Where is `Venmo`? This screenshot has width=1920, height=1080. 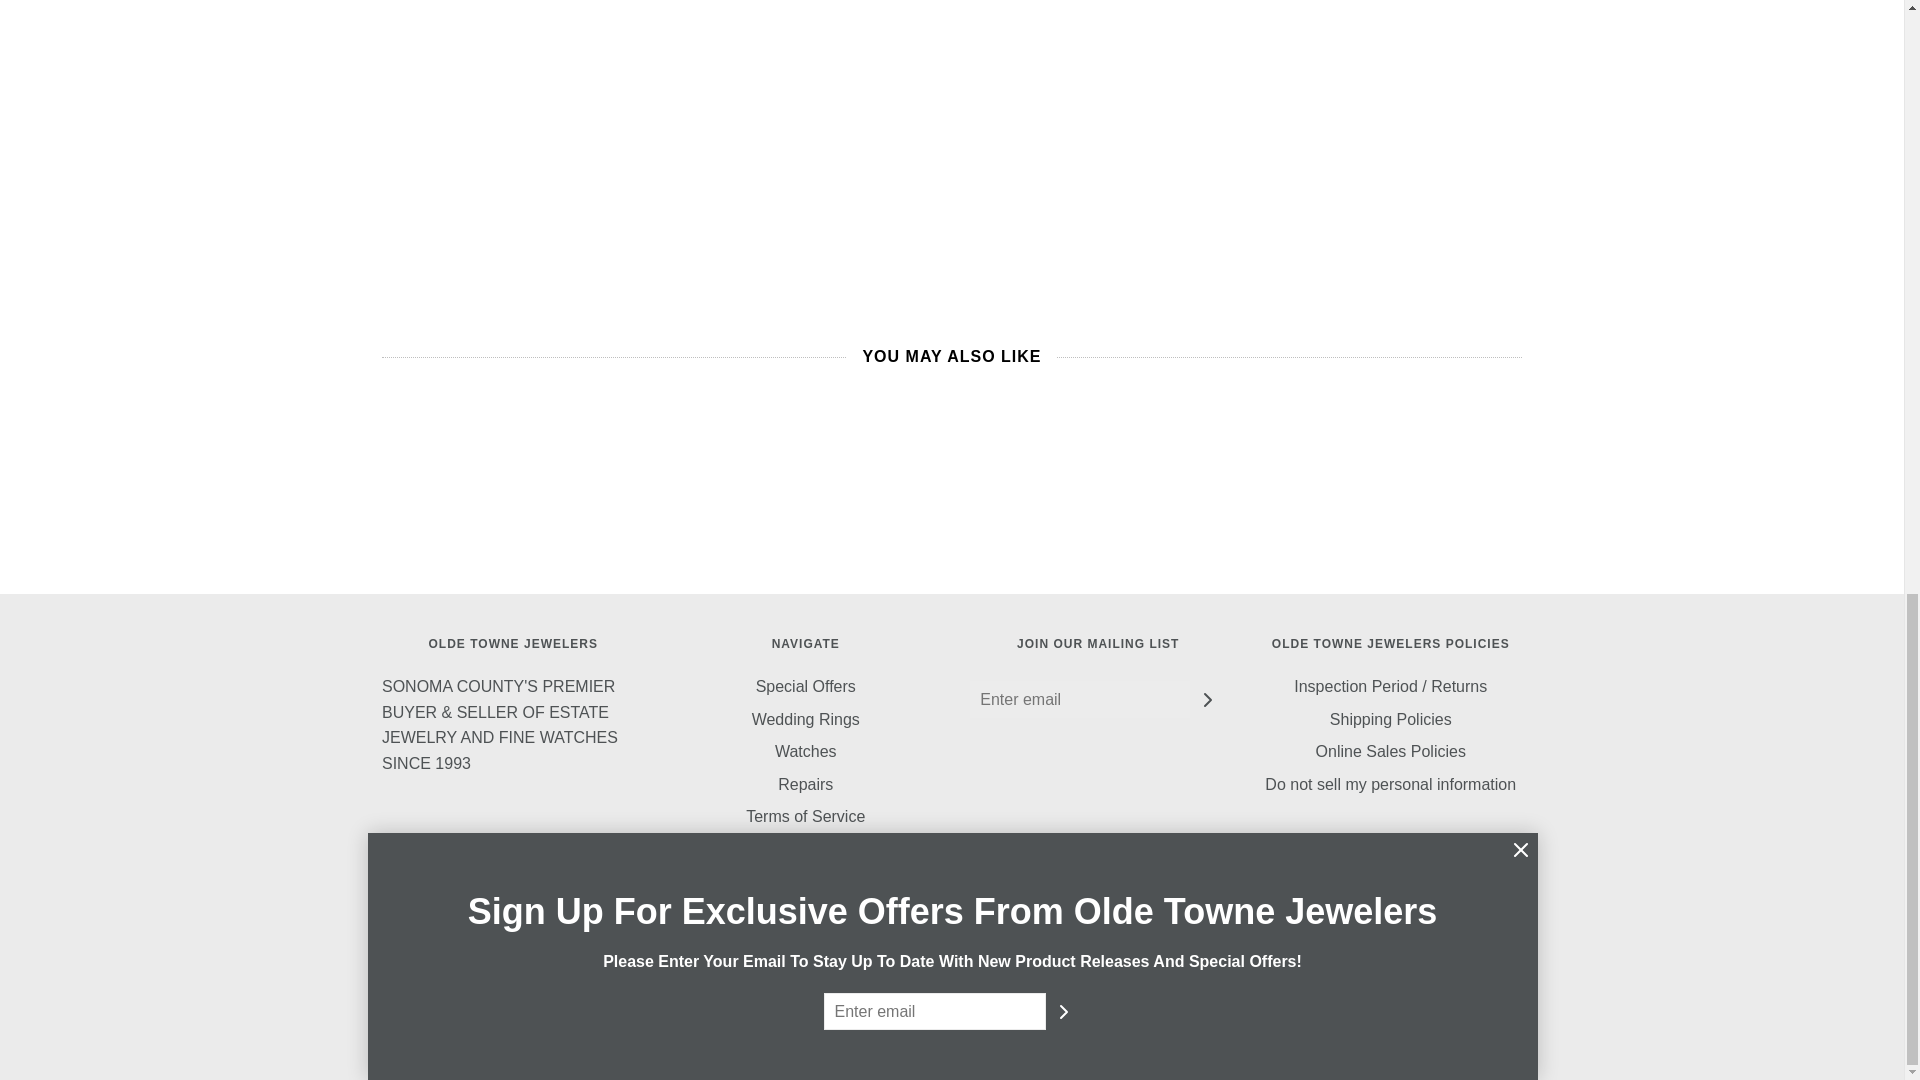 Venmo is located at coordinates (1446, 949).